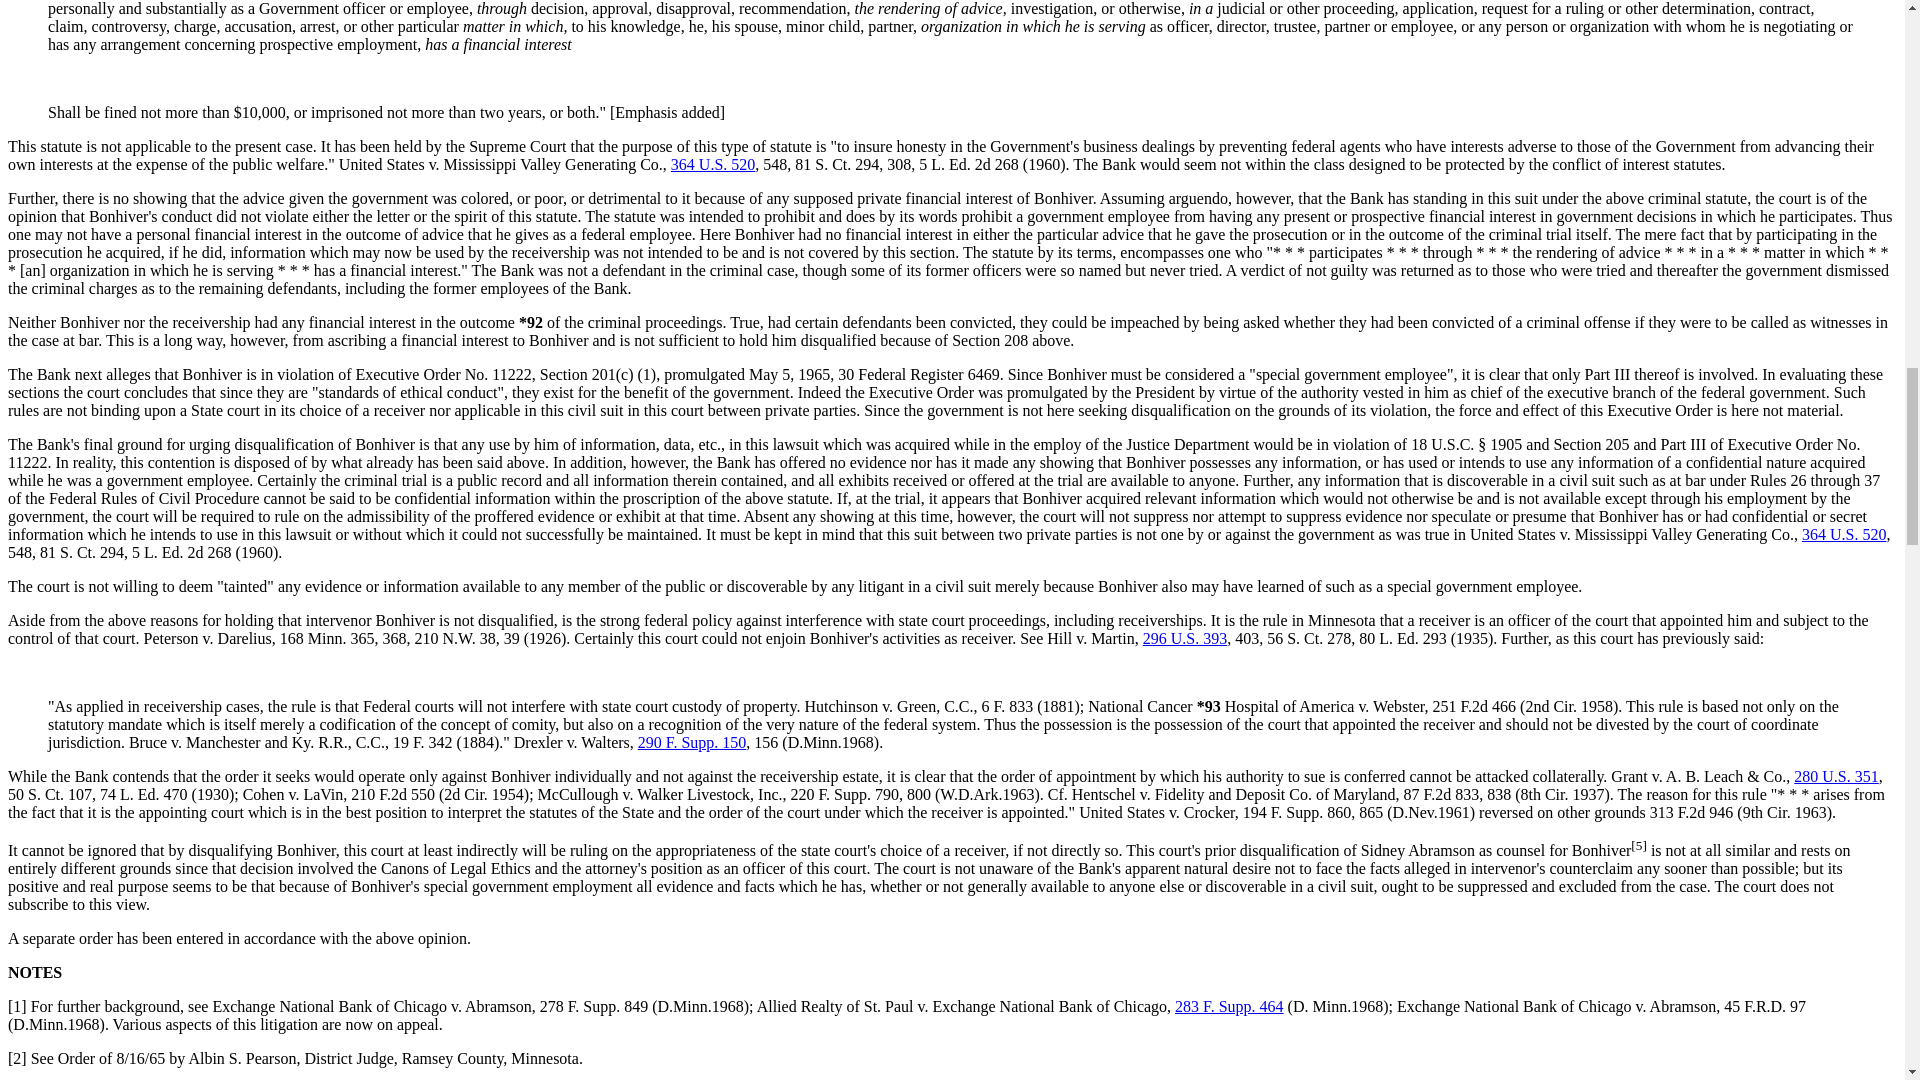 This screenshot has width=1920, height=1080. I want to click on 283 F. Supp. 464, so click(1230, 1006).